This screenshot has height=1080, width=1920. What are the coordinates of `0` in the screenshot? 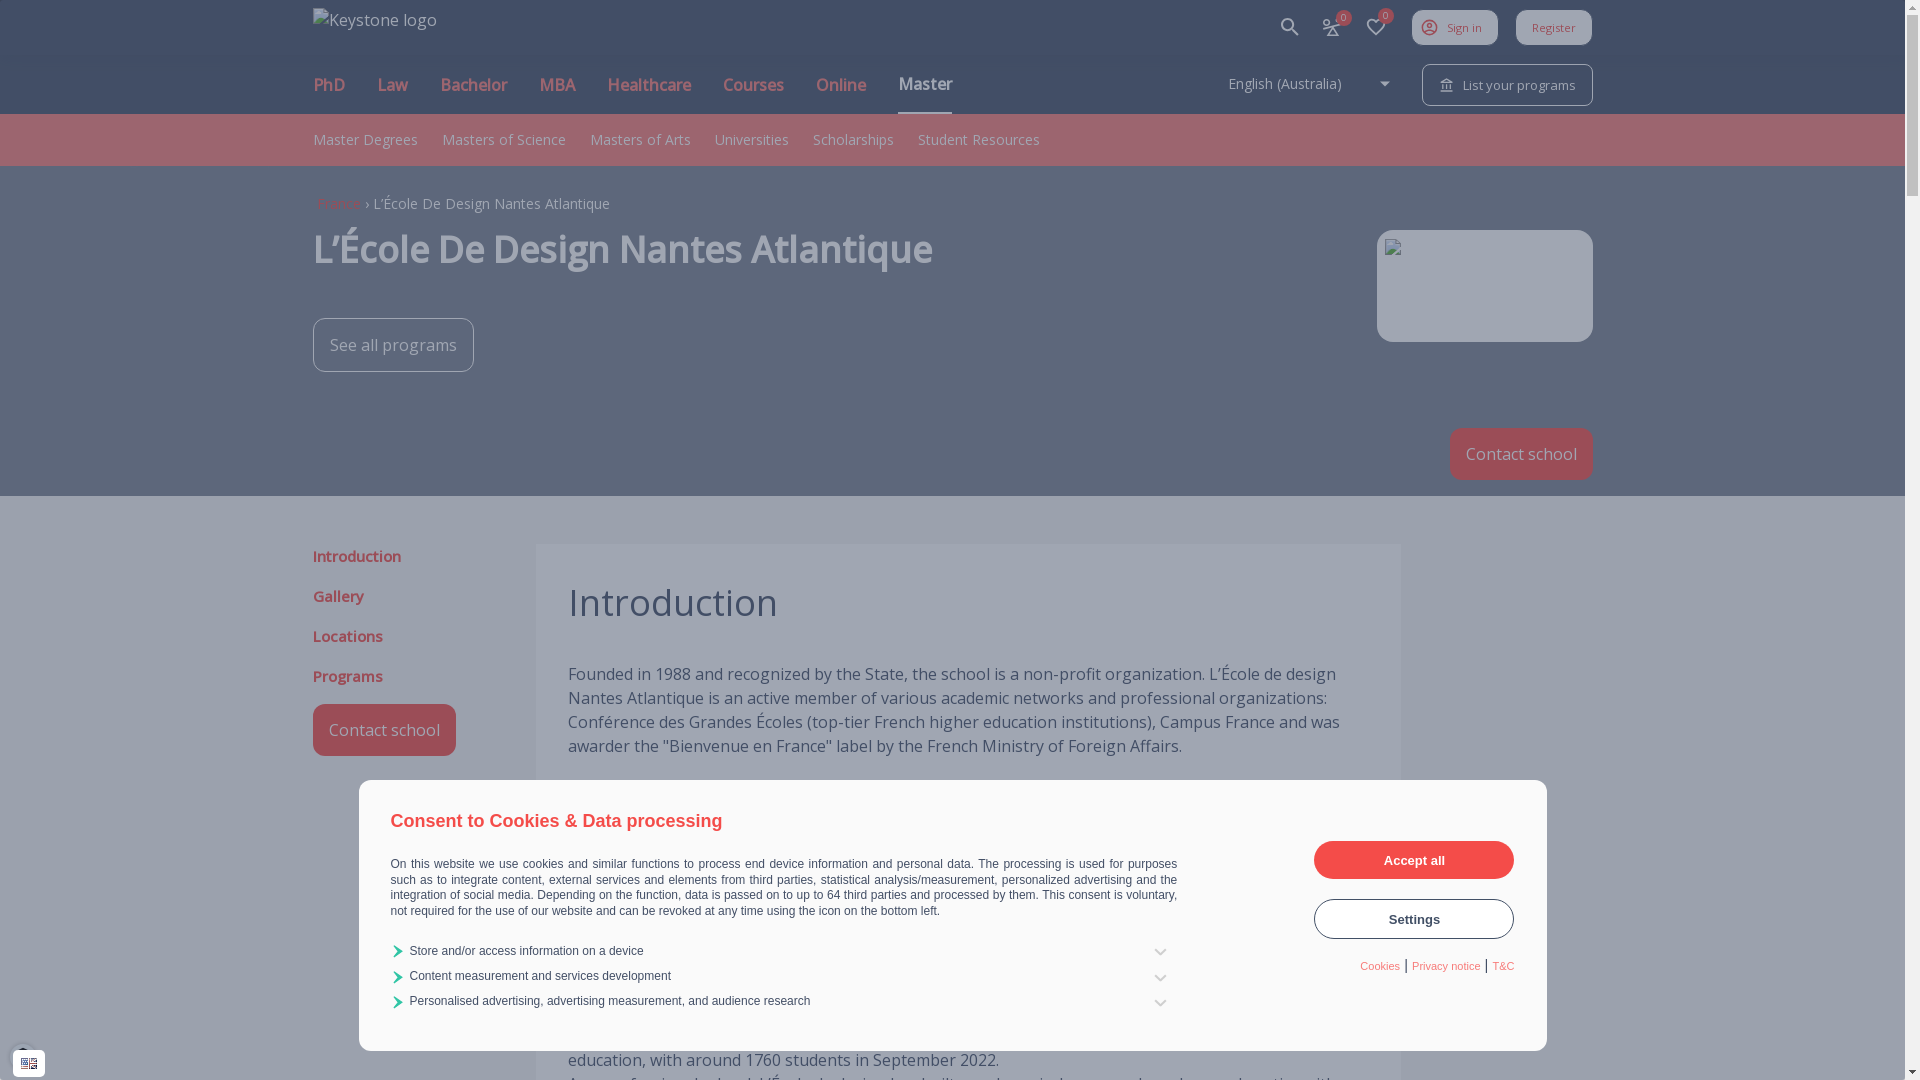 It's located at (1331, 27).